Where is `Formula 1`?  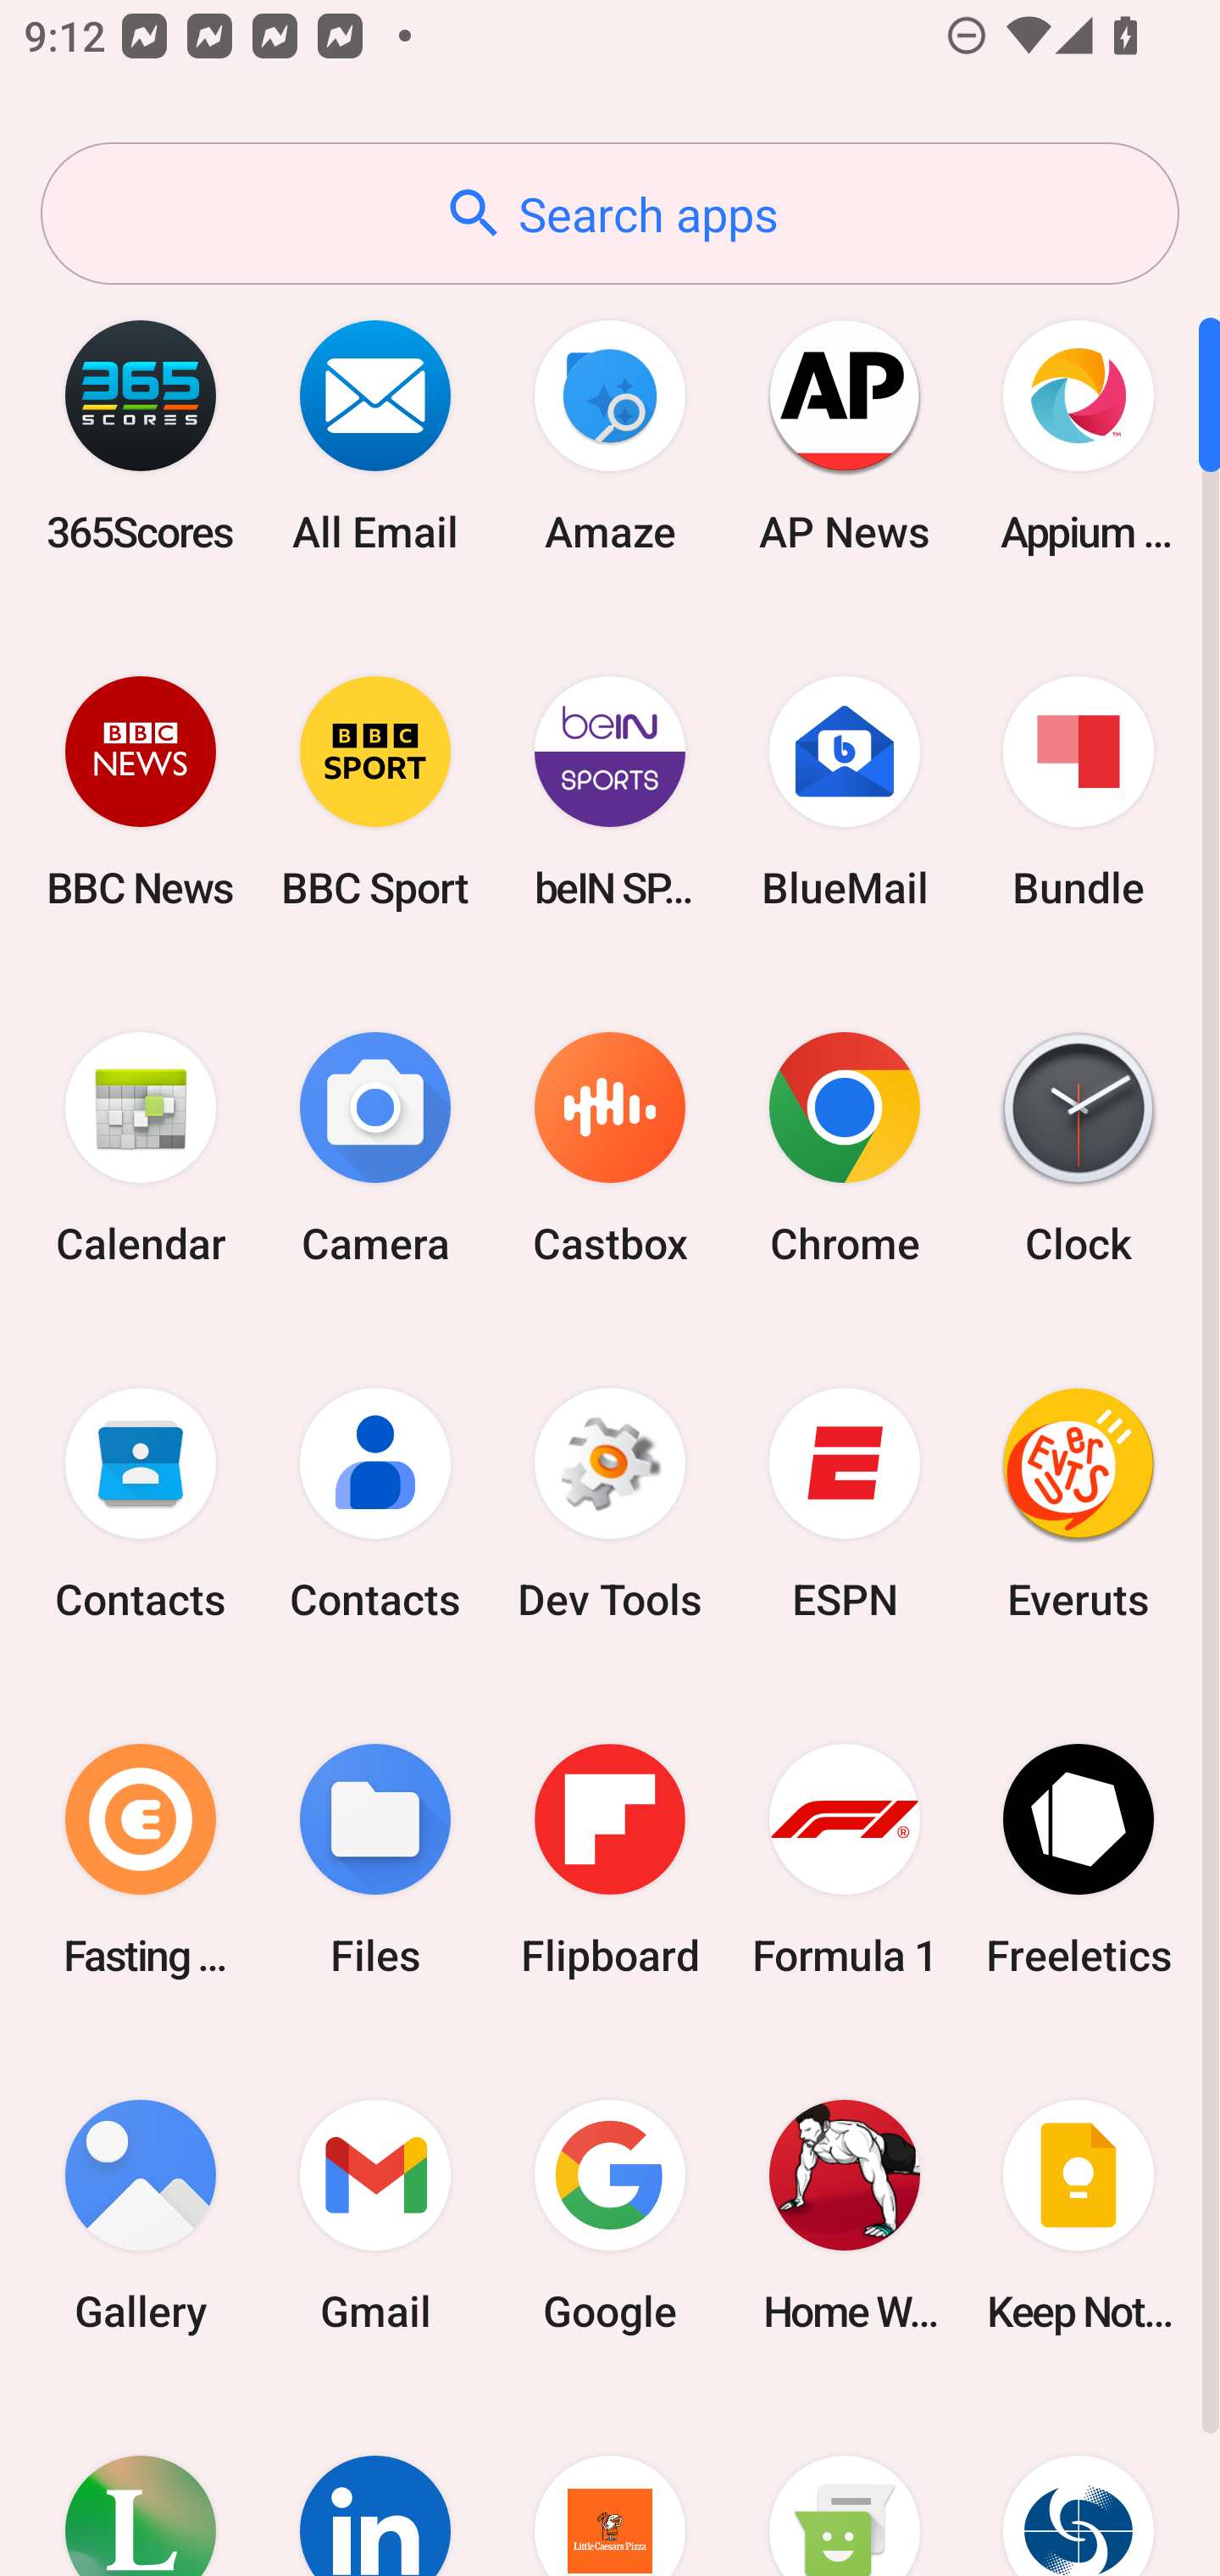
Formula 1 is located at coordinates (844, 1859).